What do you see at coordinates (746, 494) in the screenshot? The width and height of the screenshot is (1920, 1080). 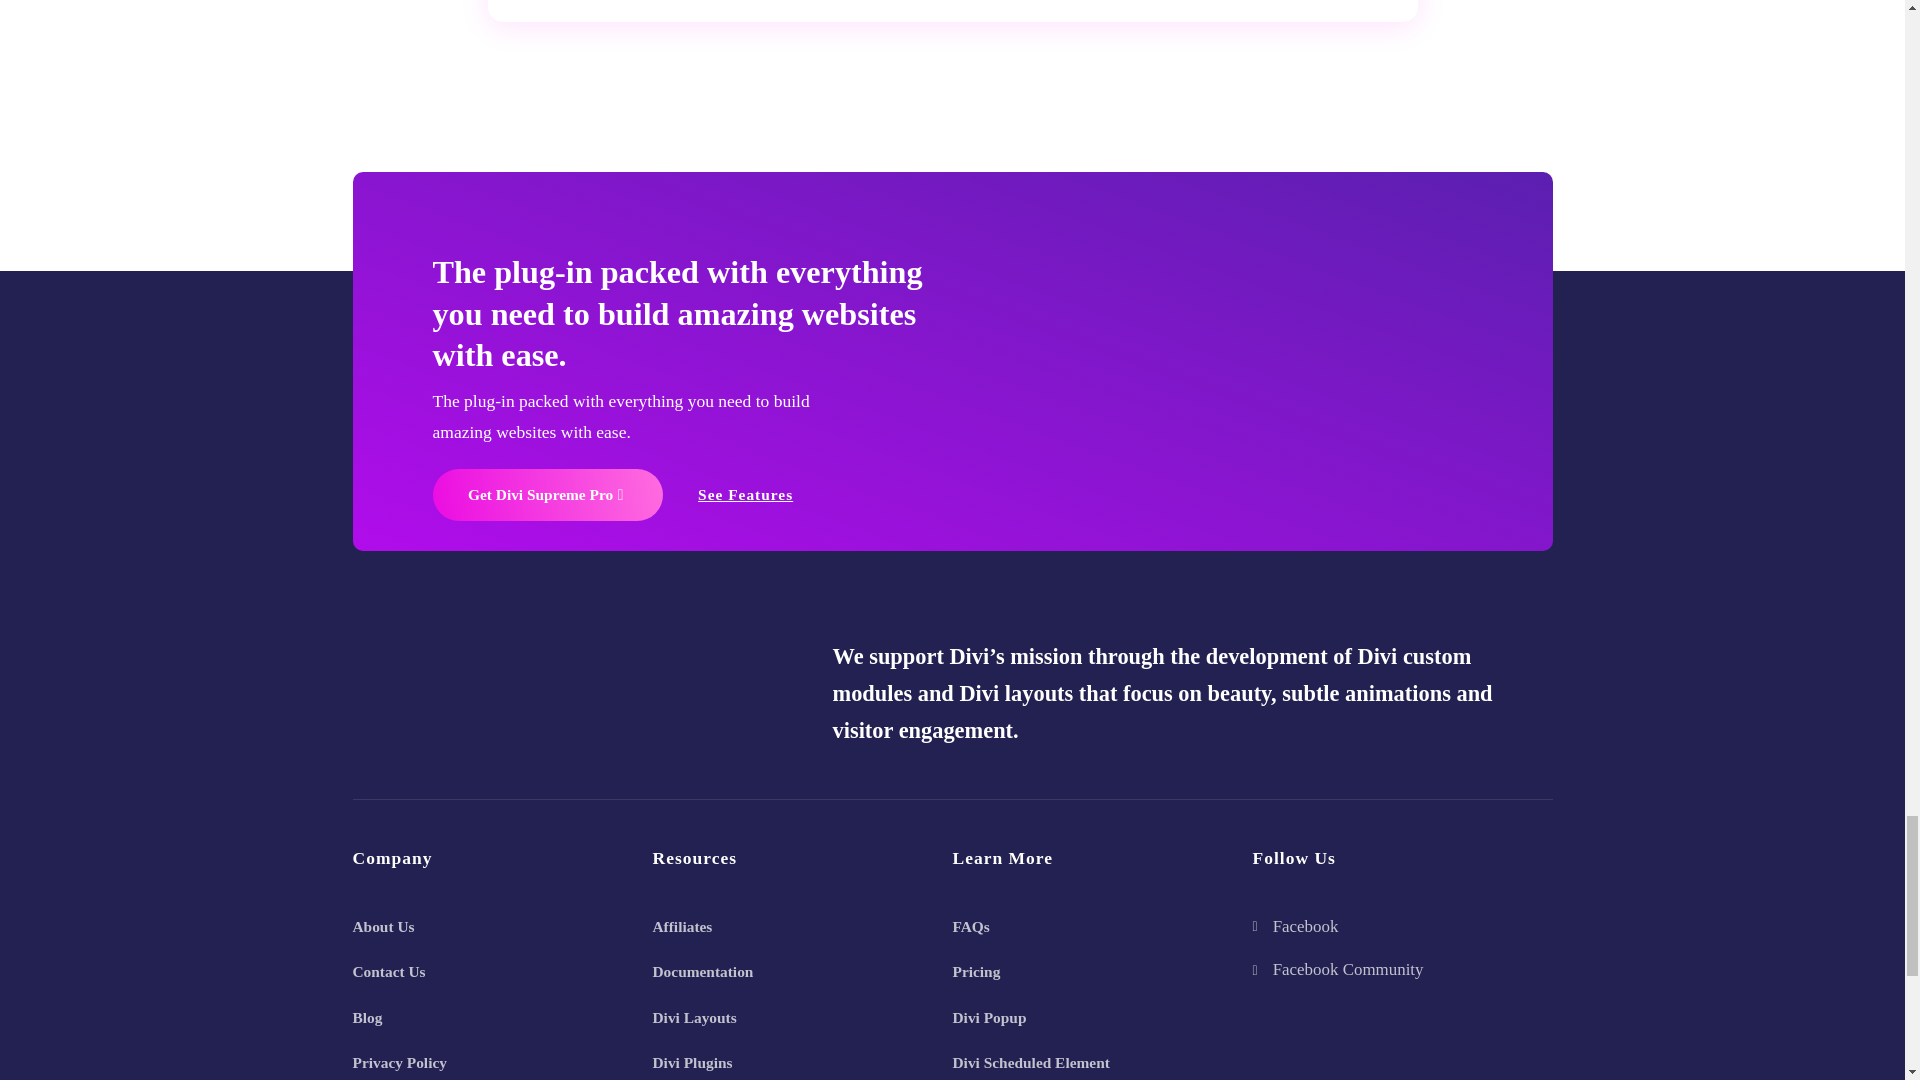 I see `See Features` at bounding box center [746, 494].